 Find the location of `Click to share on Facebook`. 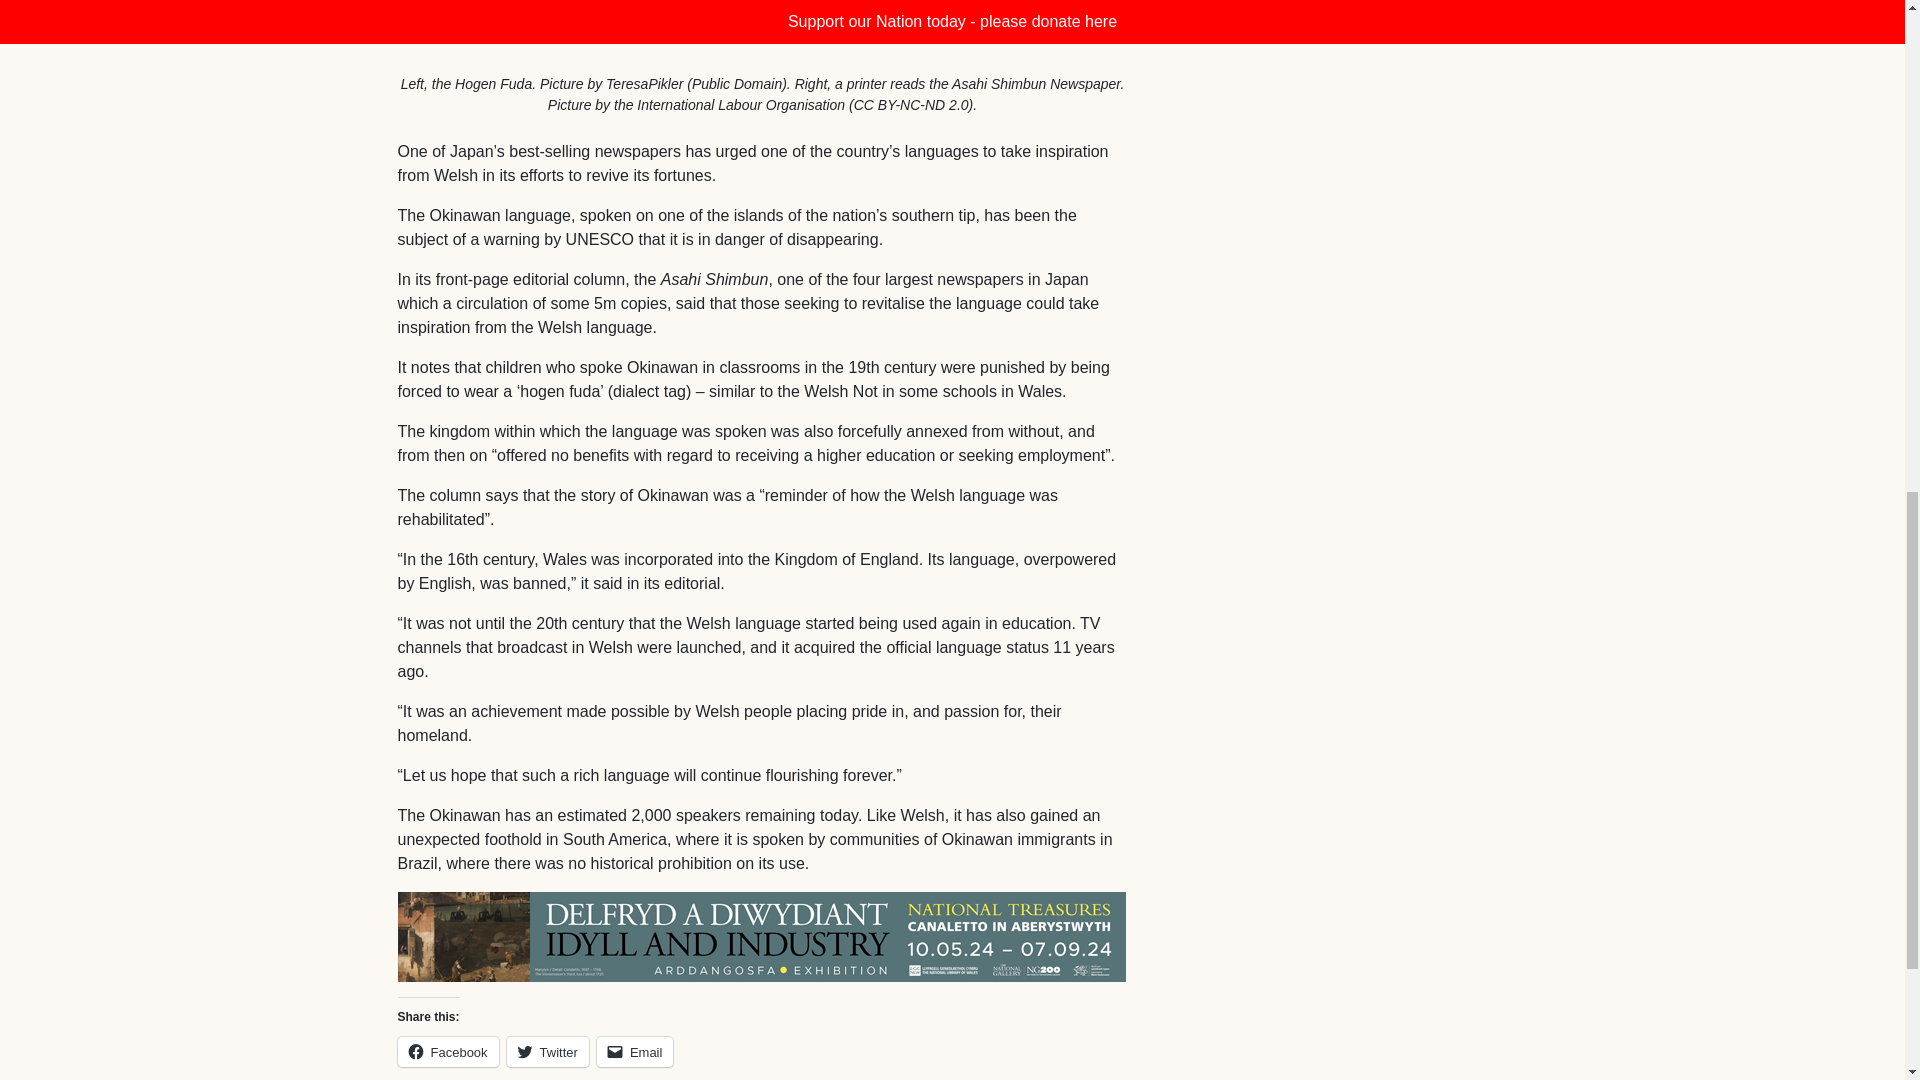

Click to share on Facebook is located at coordinates (448, 1052).